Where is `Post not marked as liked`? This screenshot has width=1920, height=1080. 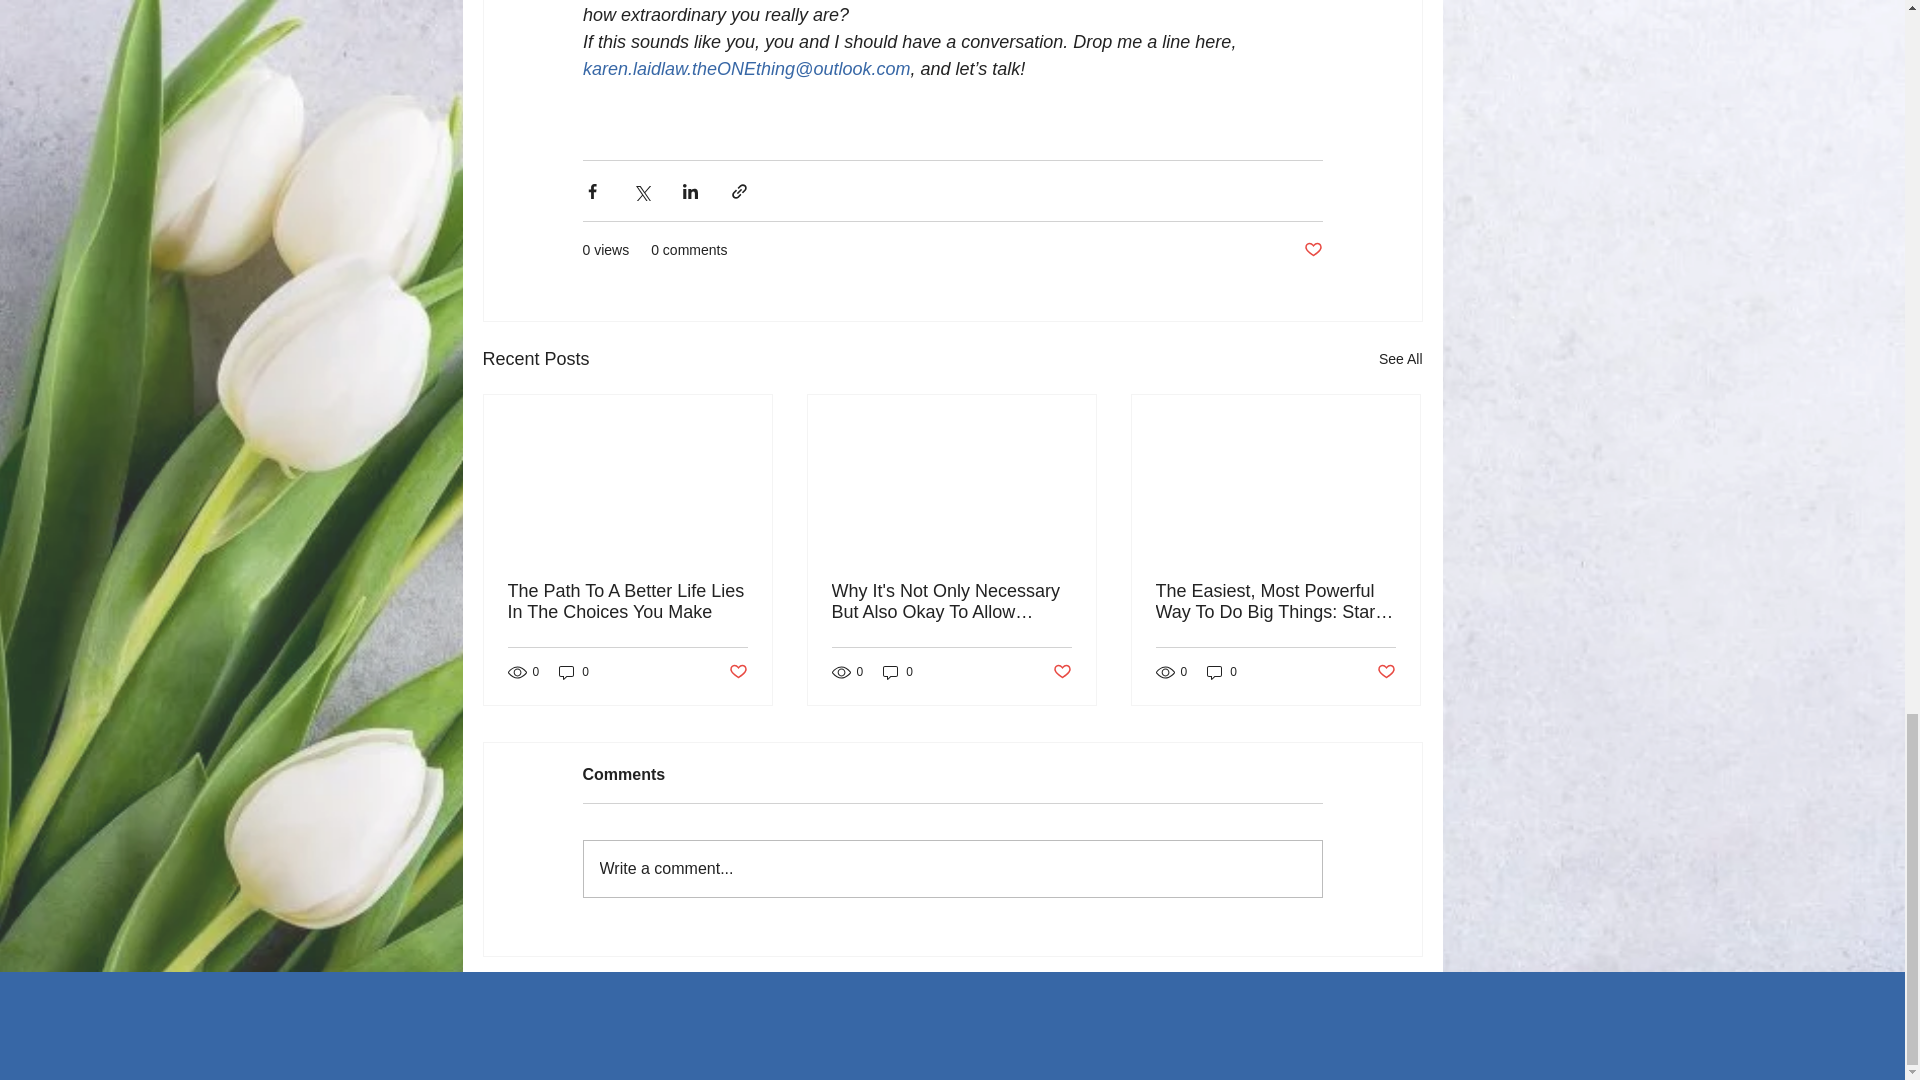
Post not marked as liked is located at coordinates (1312, 250).